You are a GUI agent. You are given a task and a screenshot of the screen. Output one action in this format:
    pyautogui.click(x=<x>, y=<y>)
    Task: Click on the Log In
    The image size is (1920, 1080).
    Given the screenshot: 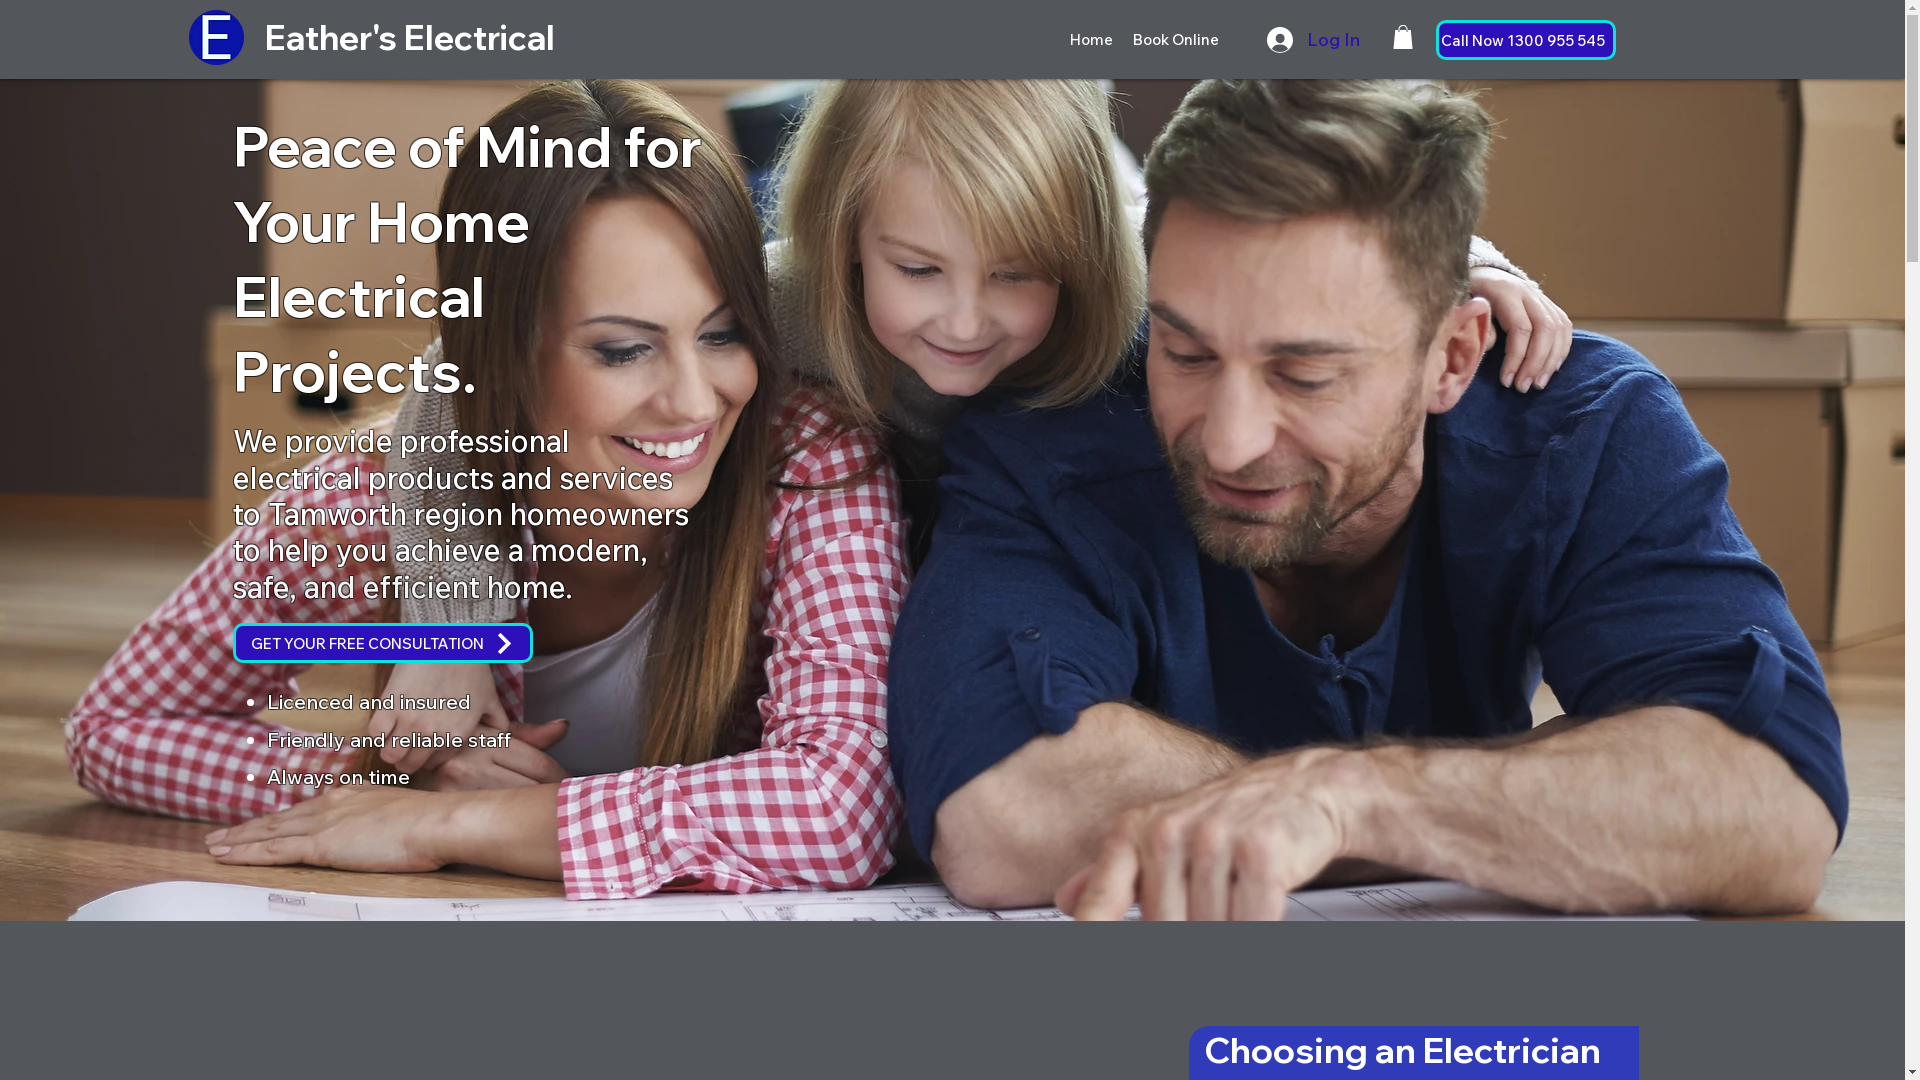 What is the action you would take?
    pyautogui.click(x=1287, y=40)
    